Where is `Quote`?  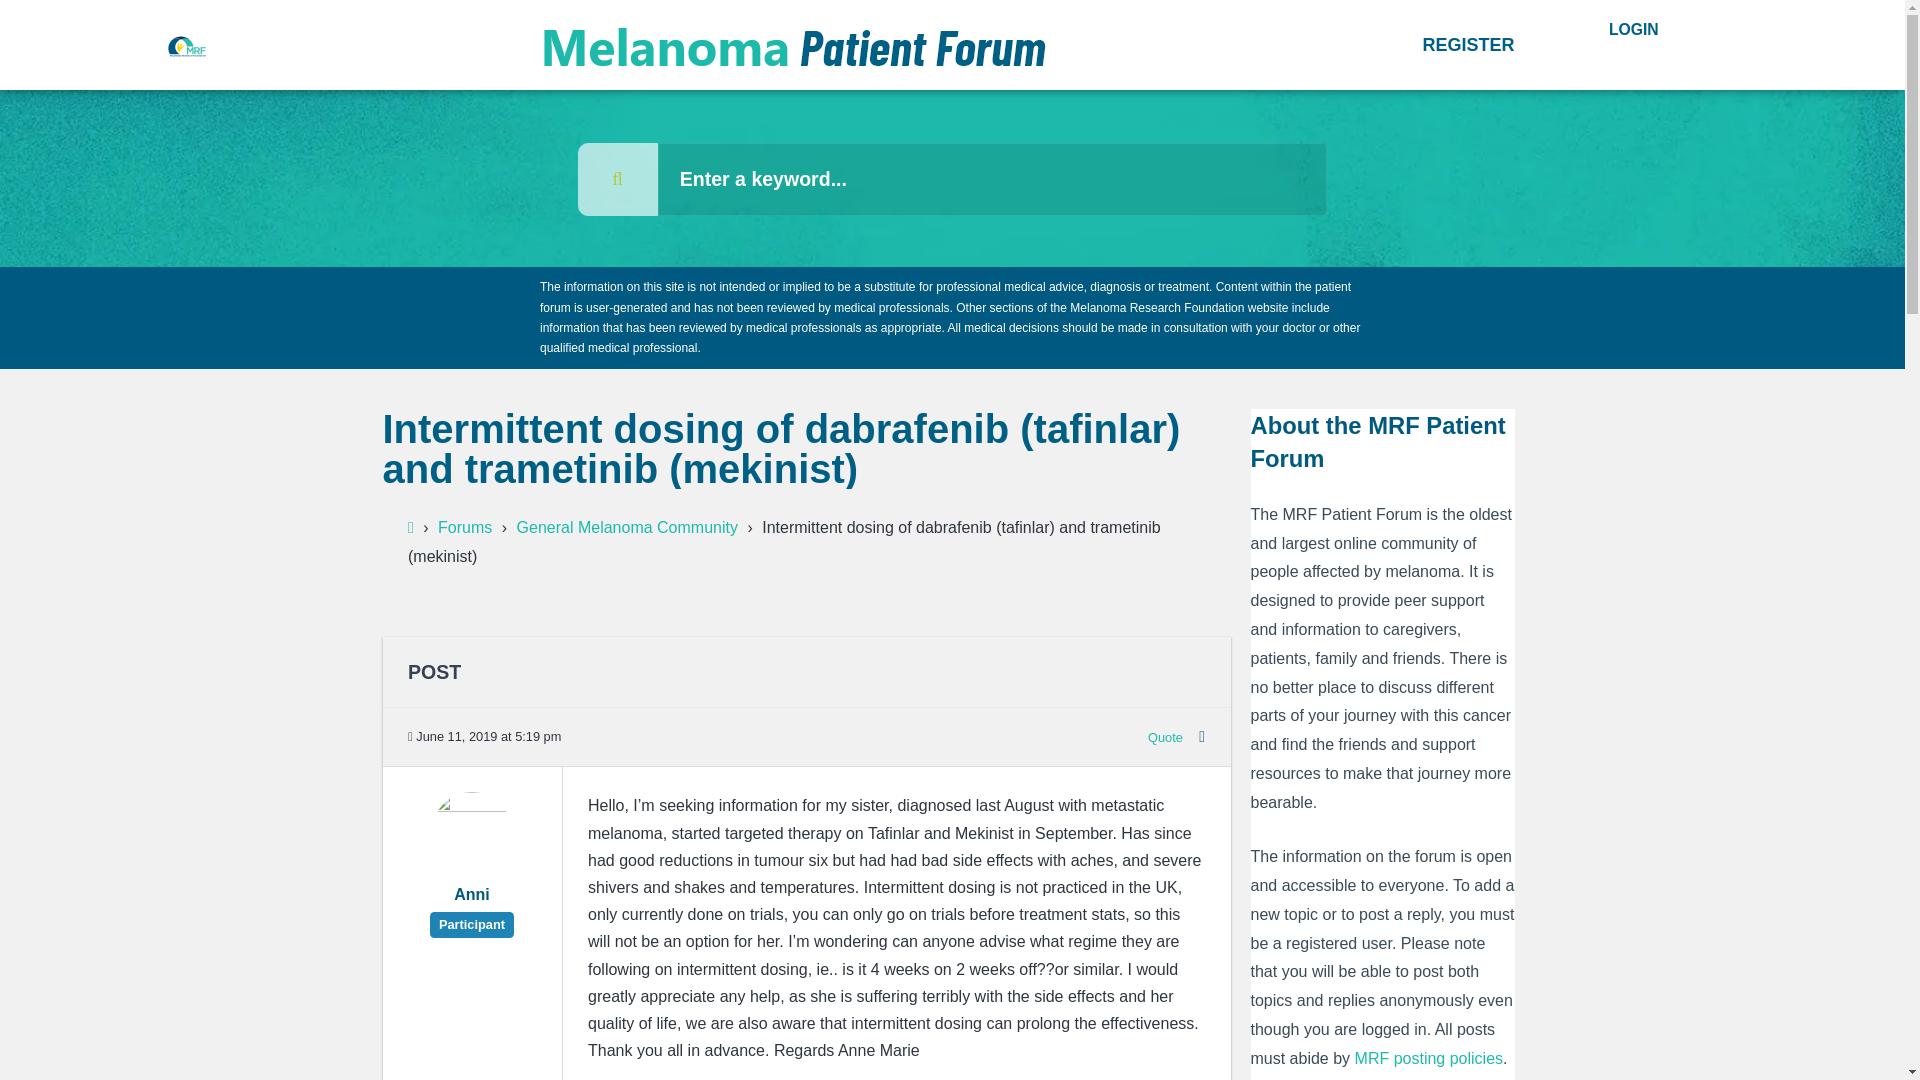 Quote is located at coordinates (1165, 738).